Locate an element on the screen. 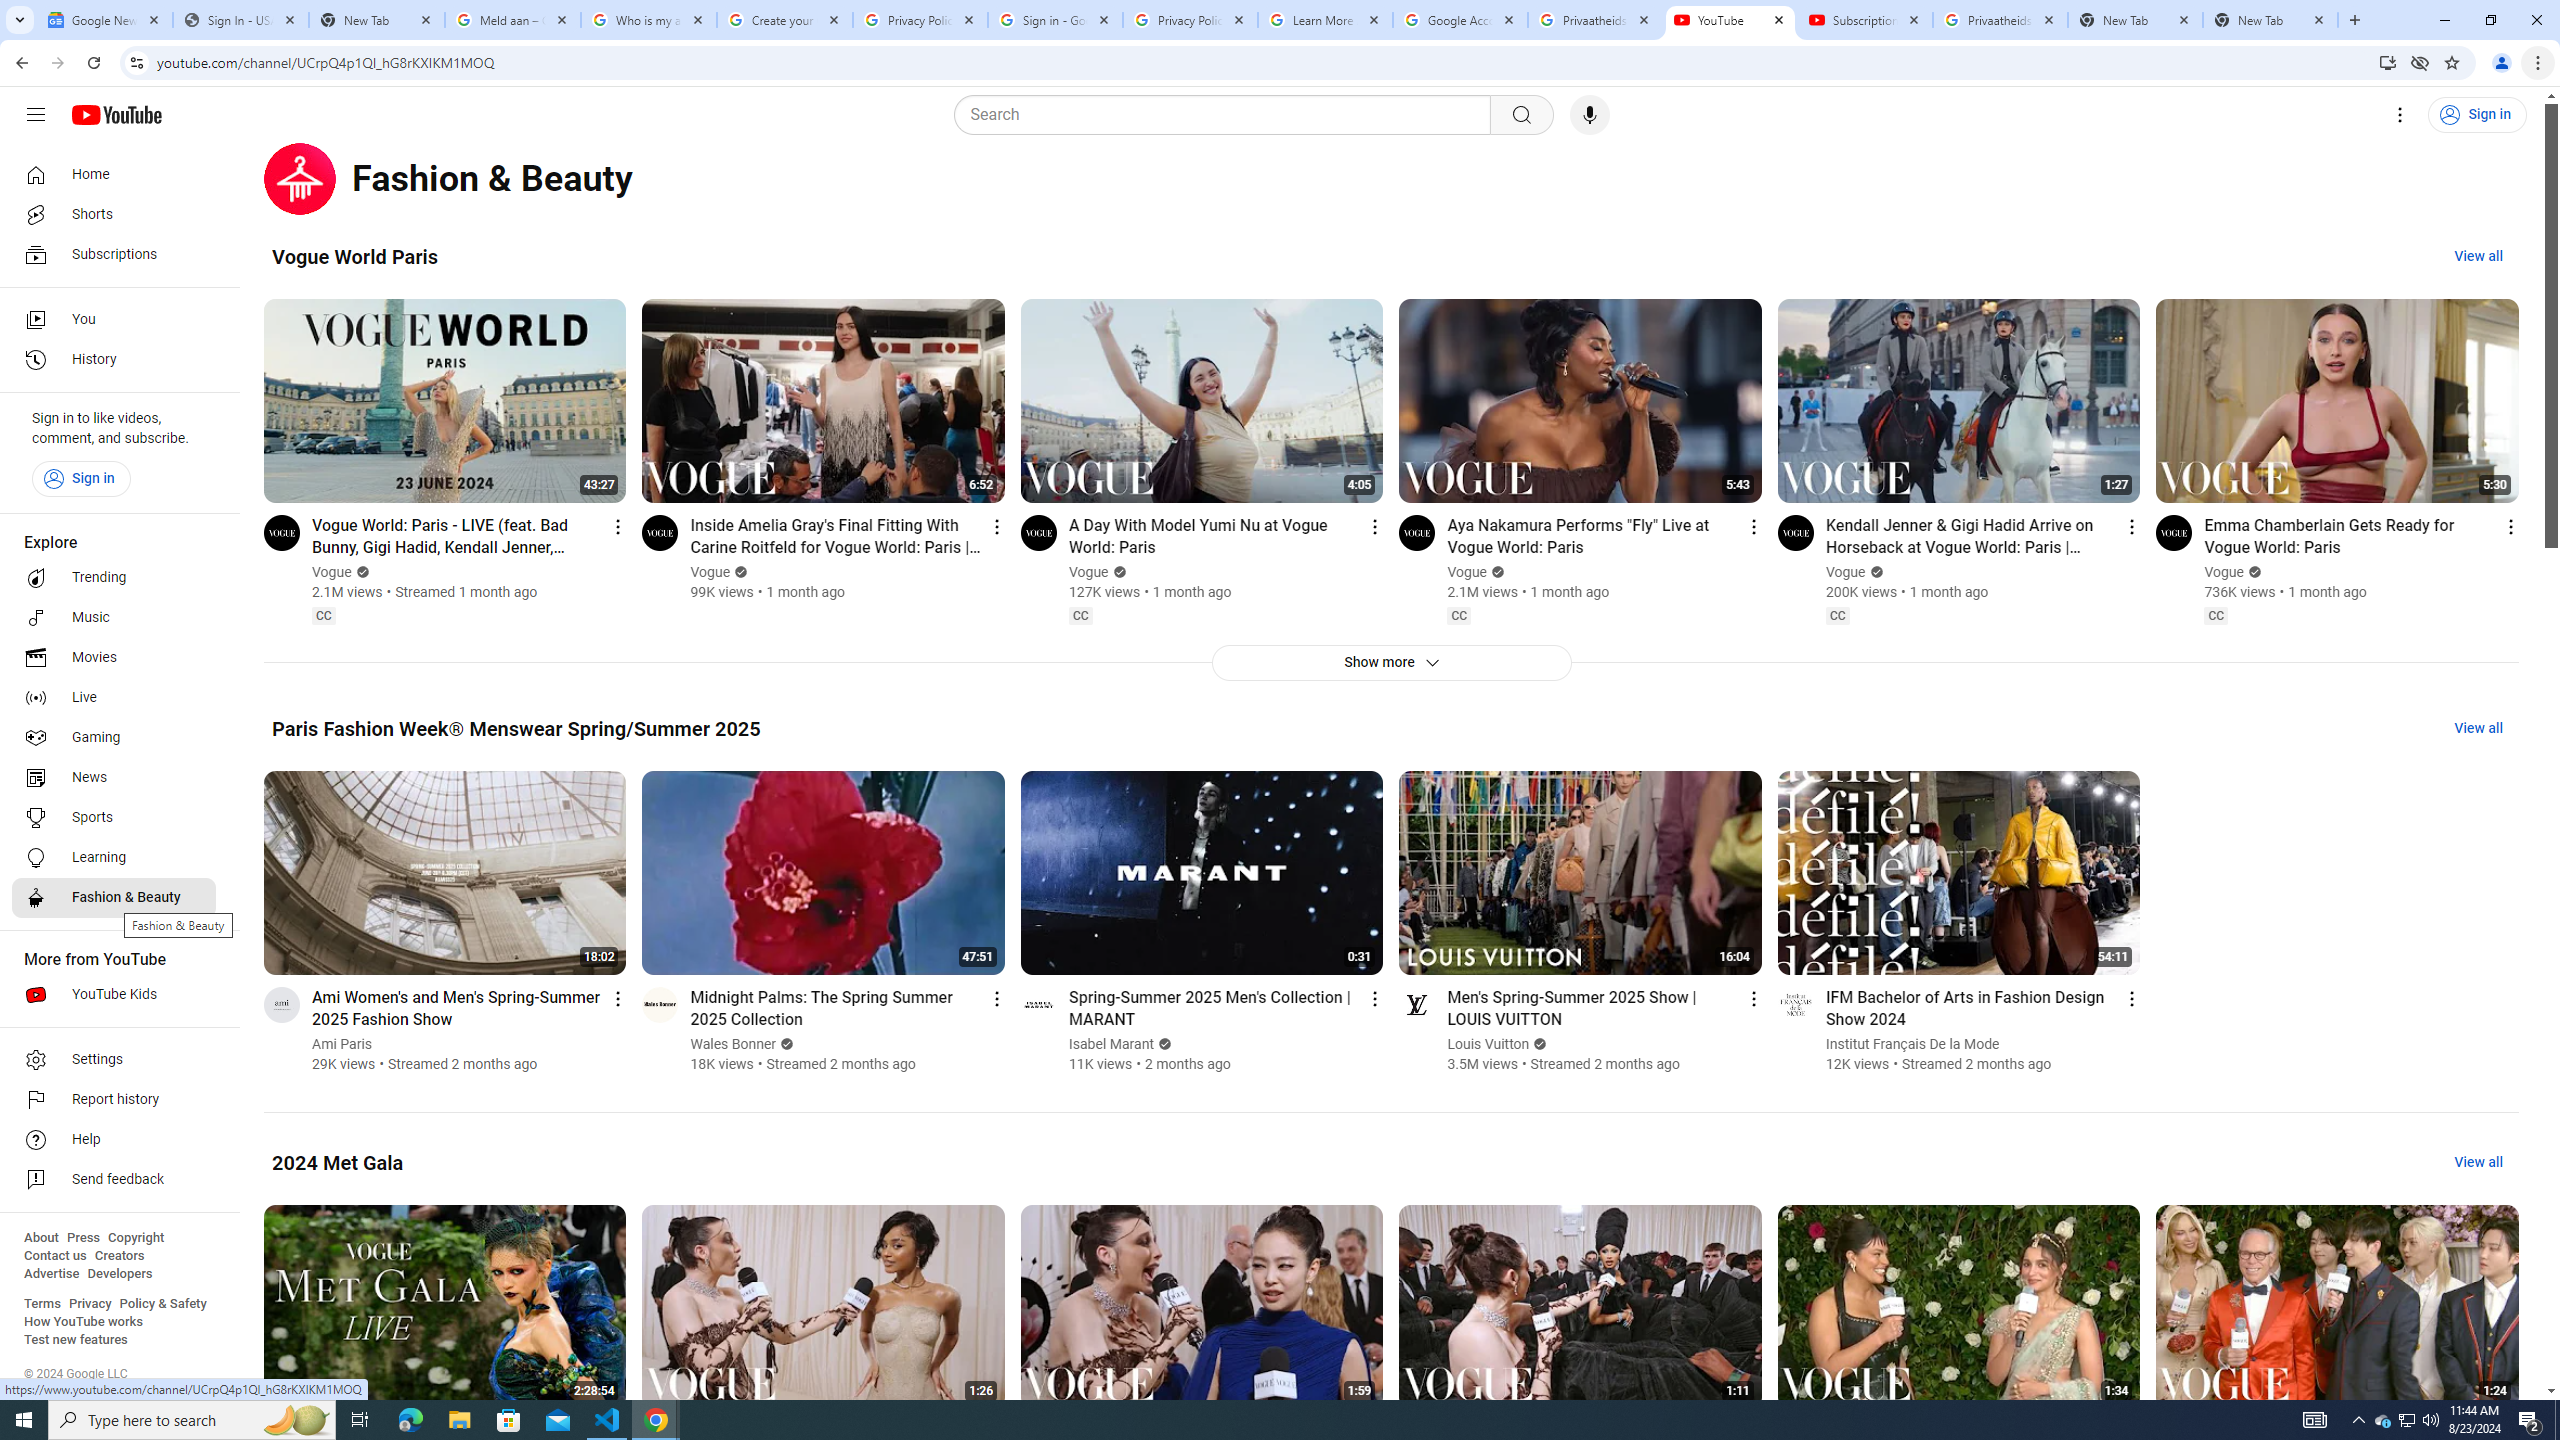  Show more is located at coordinates (1390, 662).